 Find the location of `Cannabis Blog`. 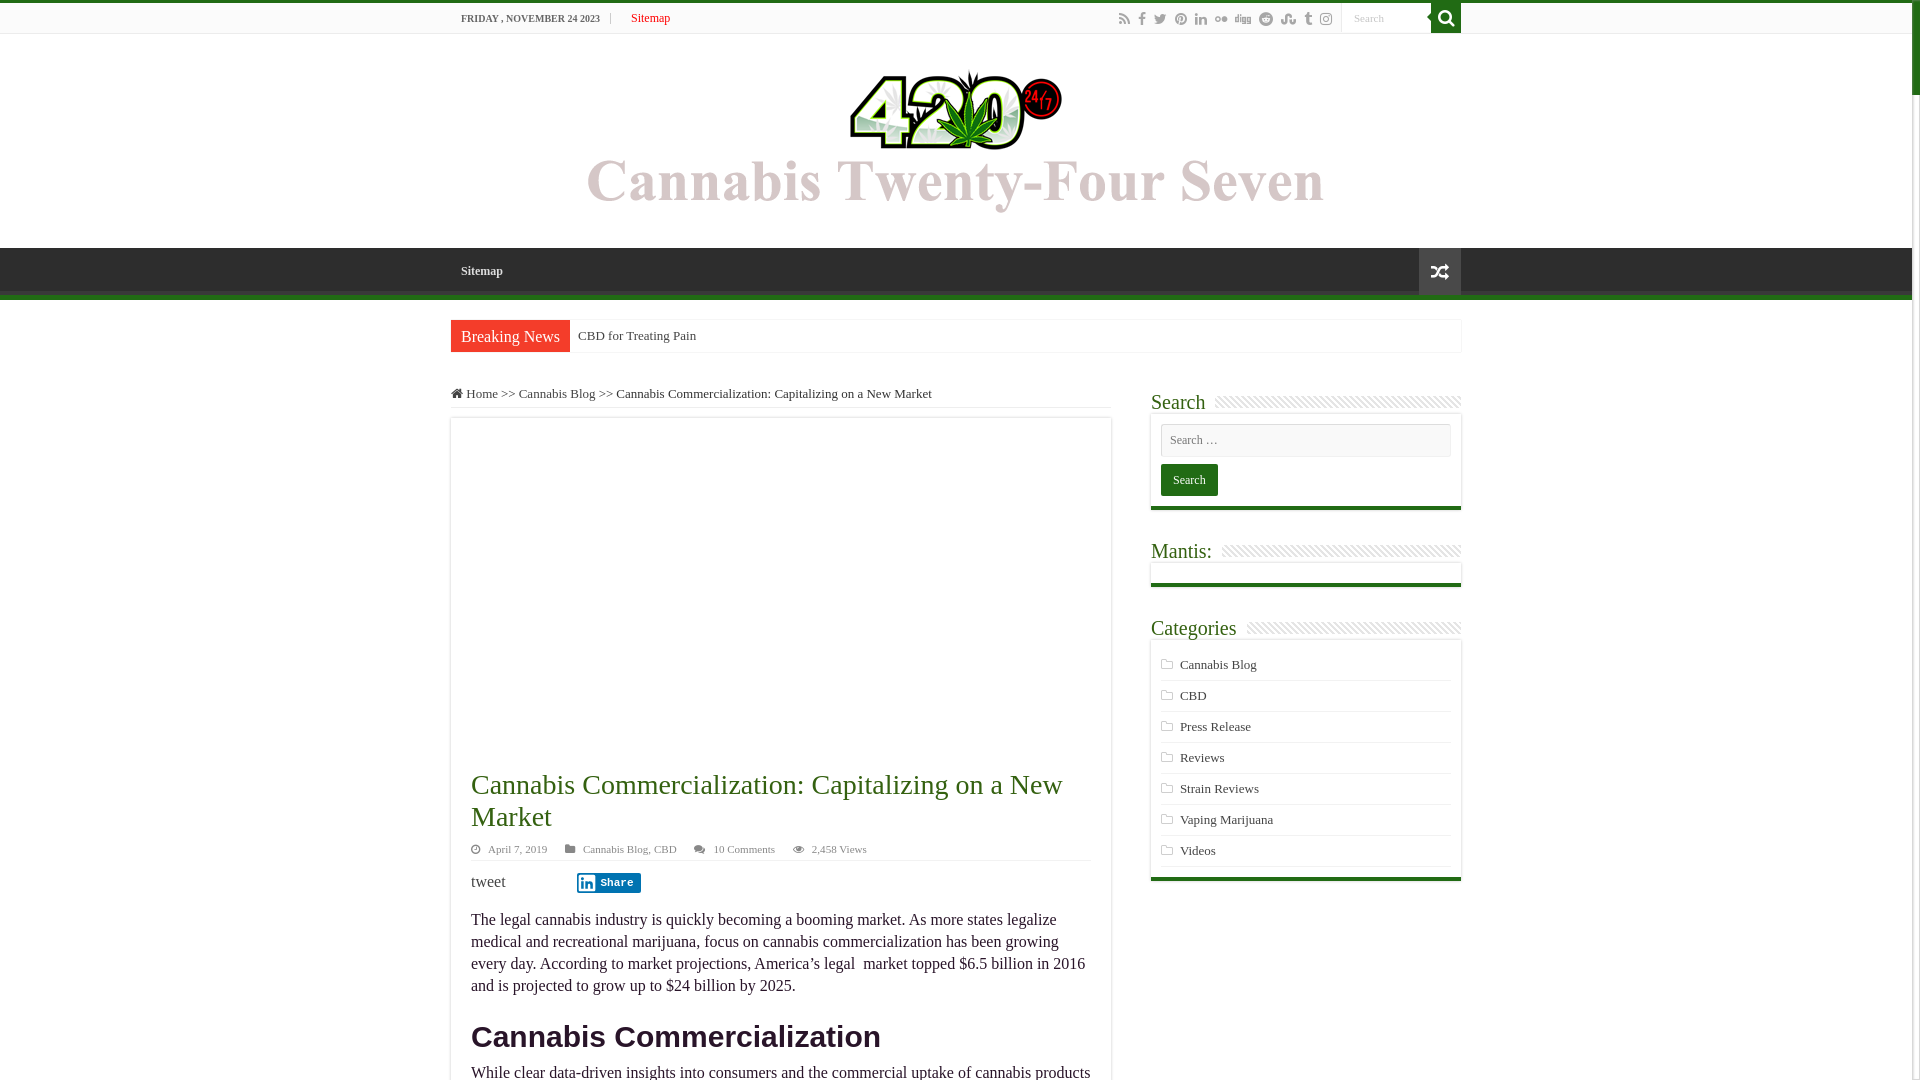

Cannabis Blog is located at coordinates (616, 849).